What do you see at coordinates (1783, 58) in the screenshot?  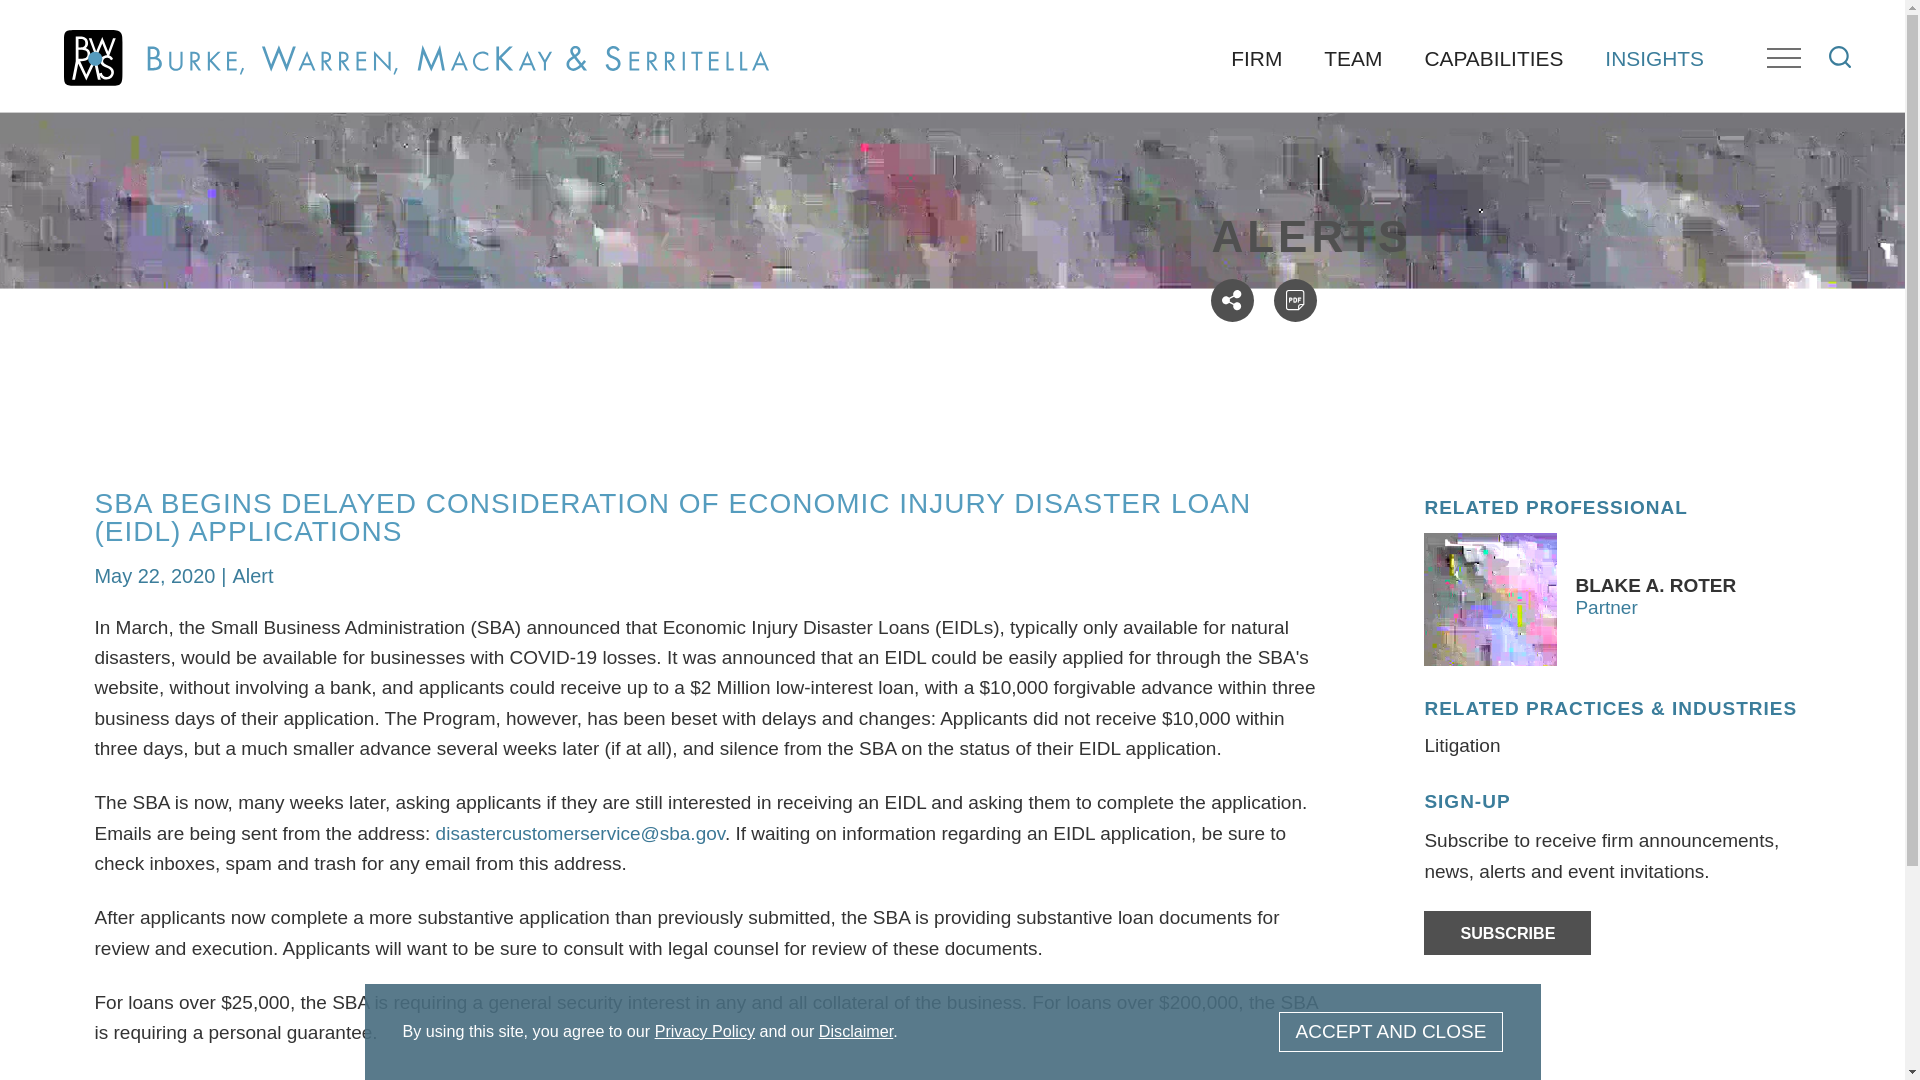 I see `Menu` at bounding box center [1783, 58].